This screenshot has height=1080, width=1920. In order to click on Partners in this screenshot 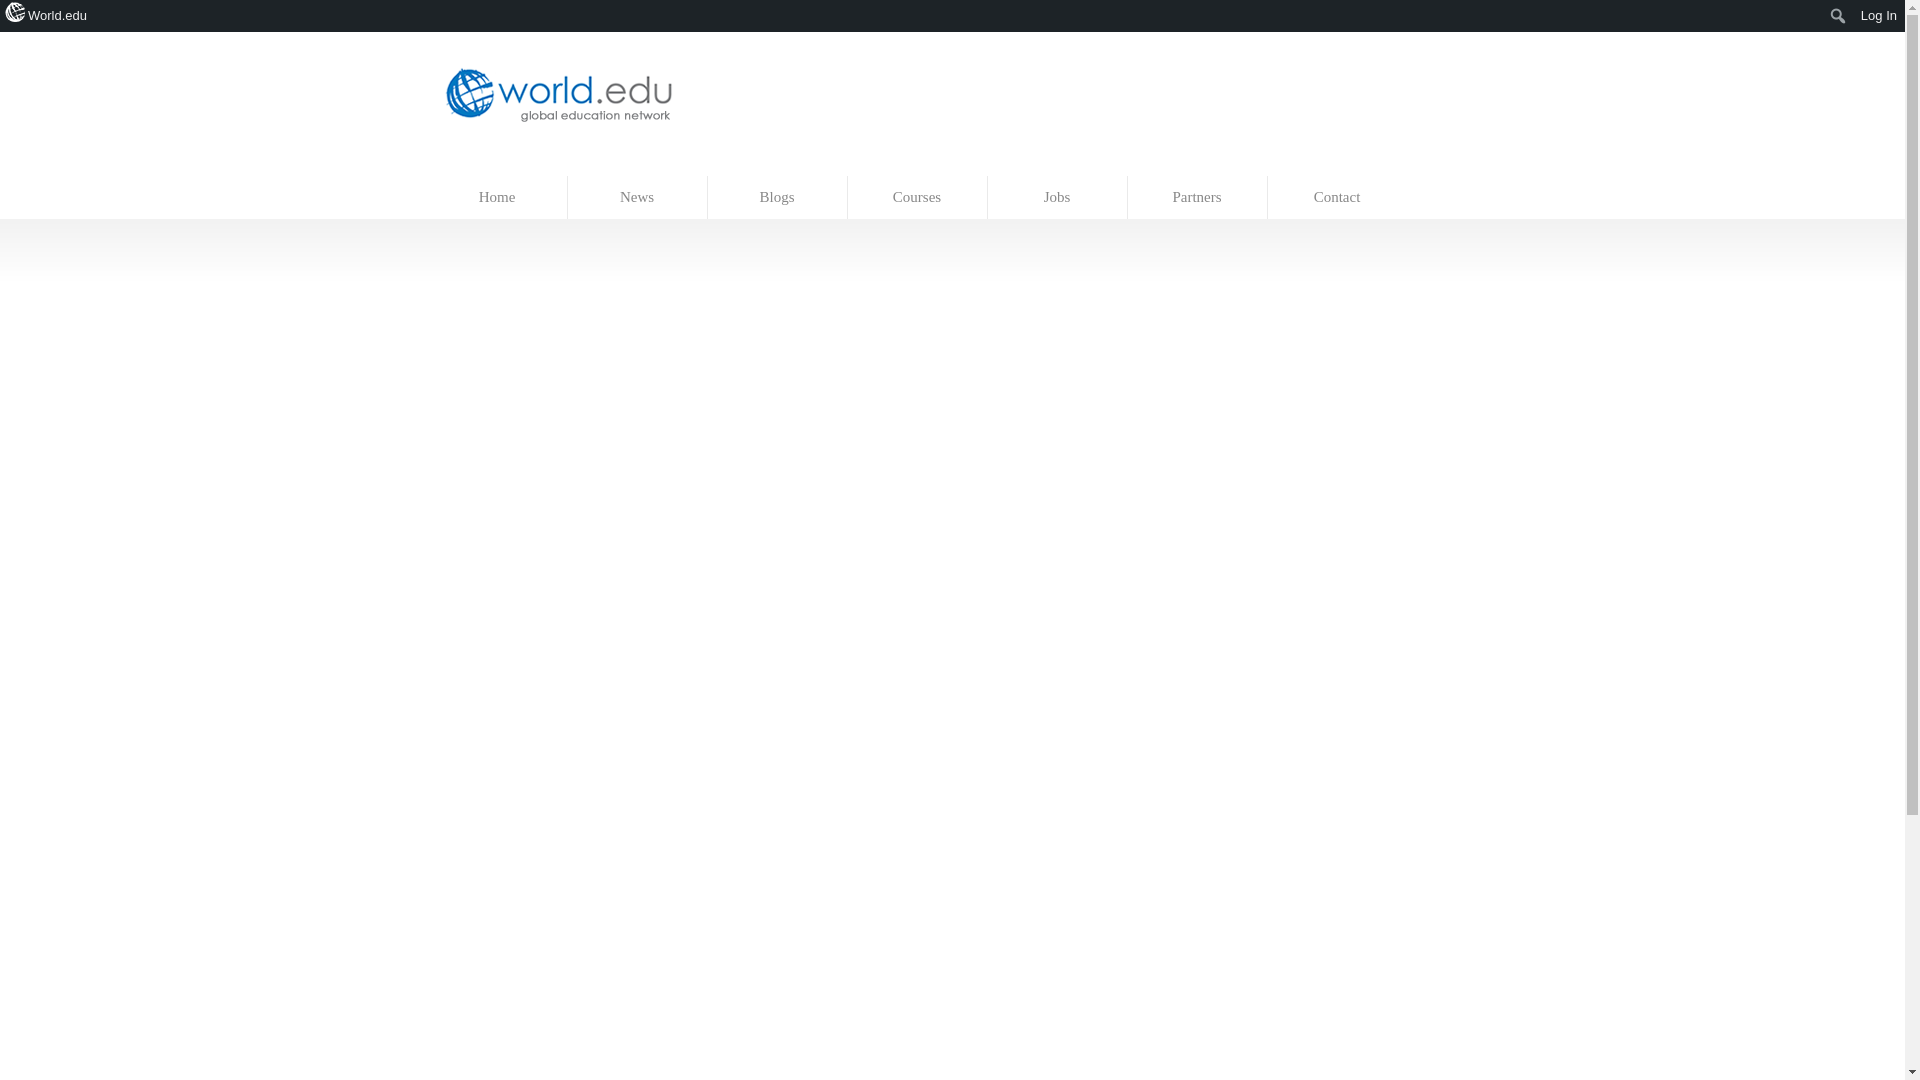, I will do `click(1198, 198)`.